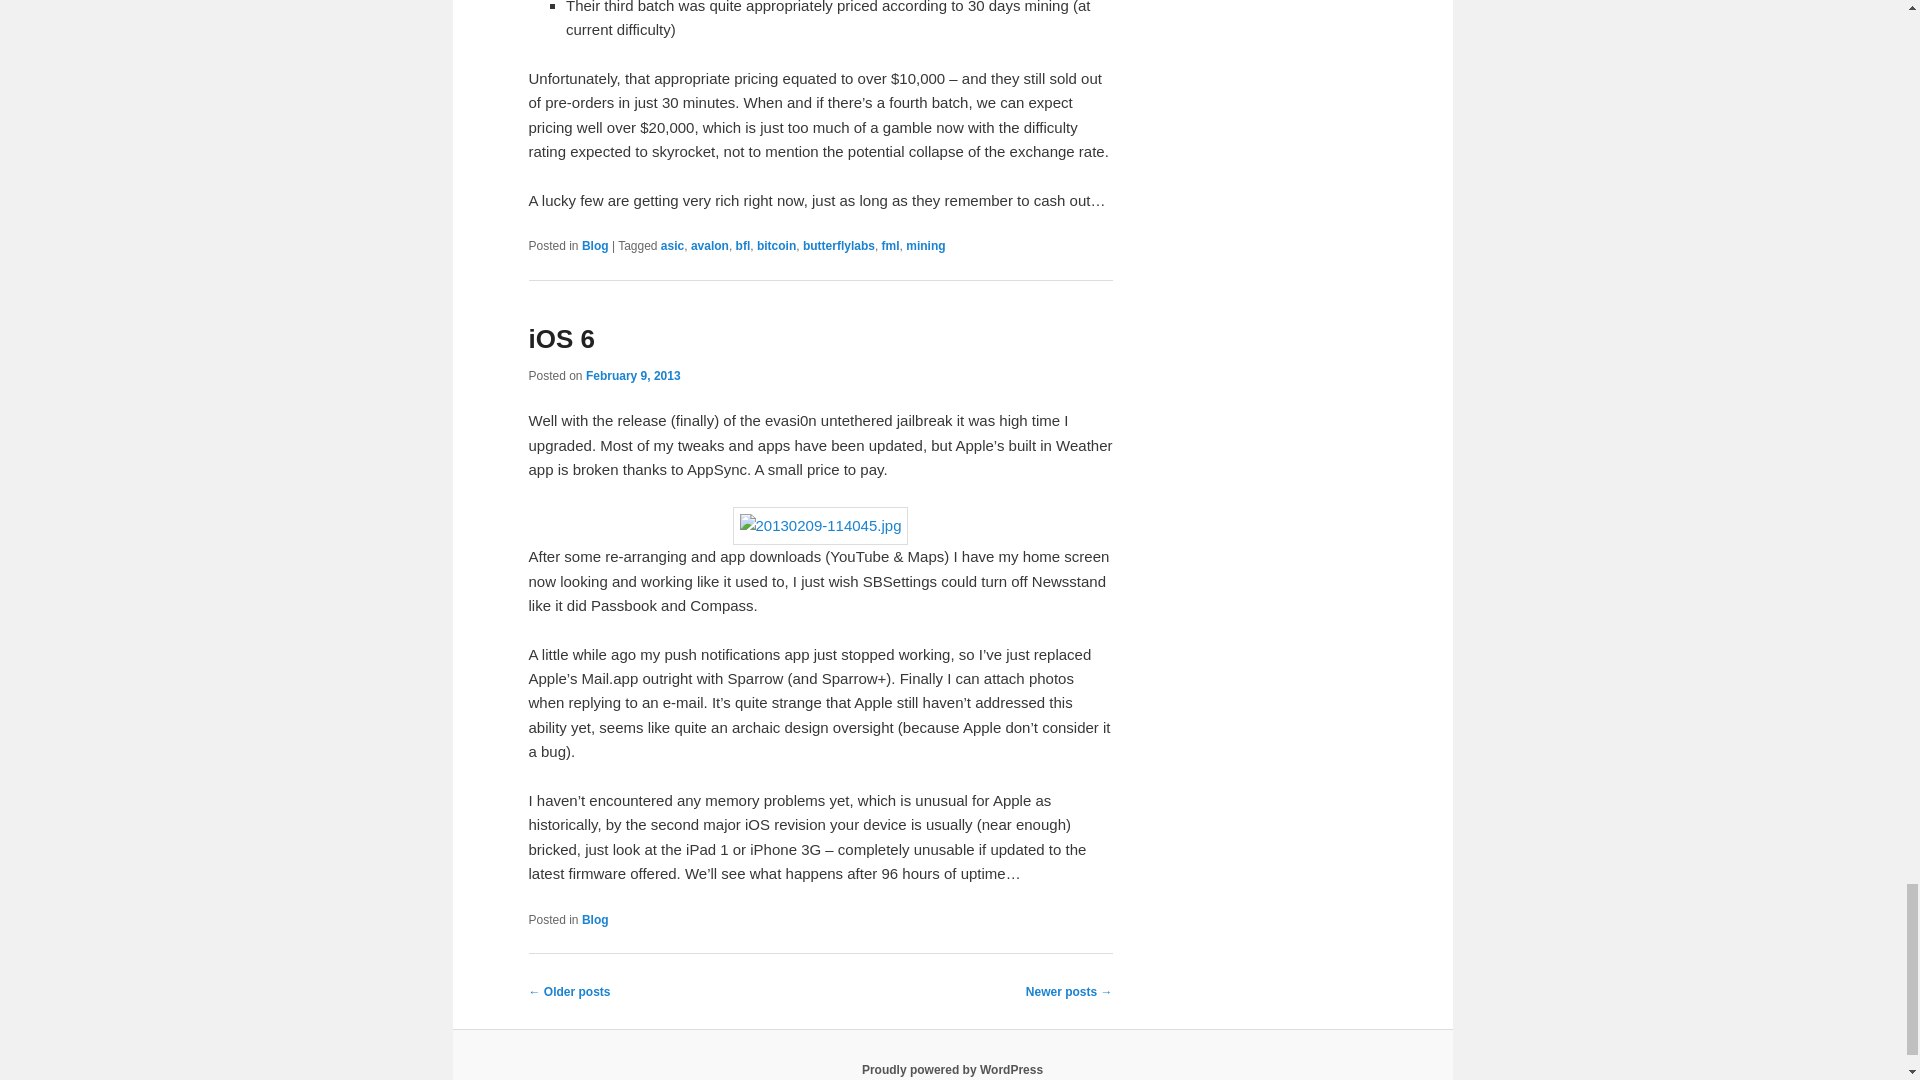 Image resolution: width=1920 pixels, height=1080 pixels. Describe the element at coordinates (633, 376) in the screenshot. I see `10:51 am` at that location.